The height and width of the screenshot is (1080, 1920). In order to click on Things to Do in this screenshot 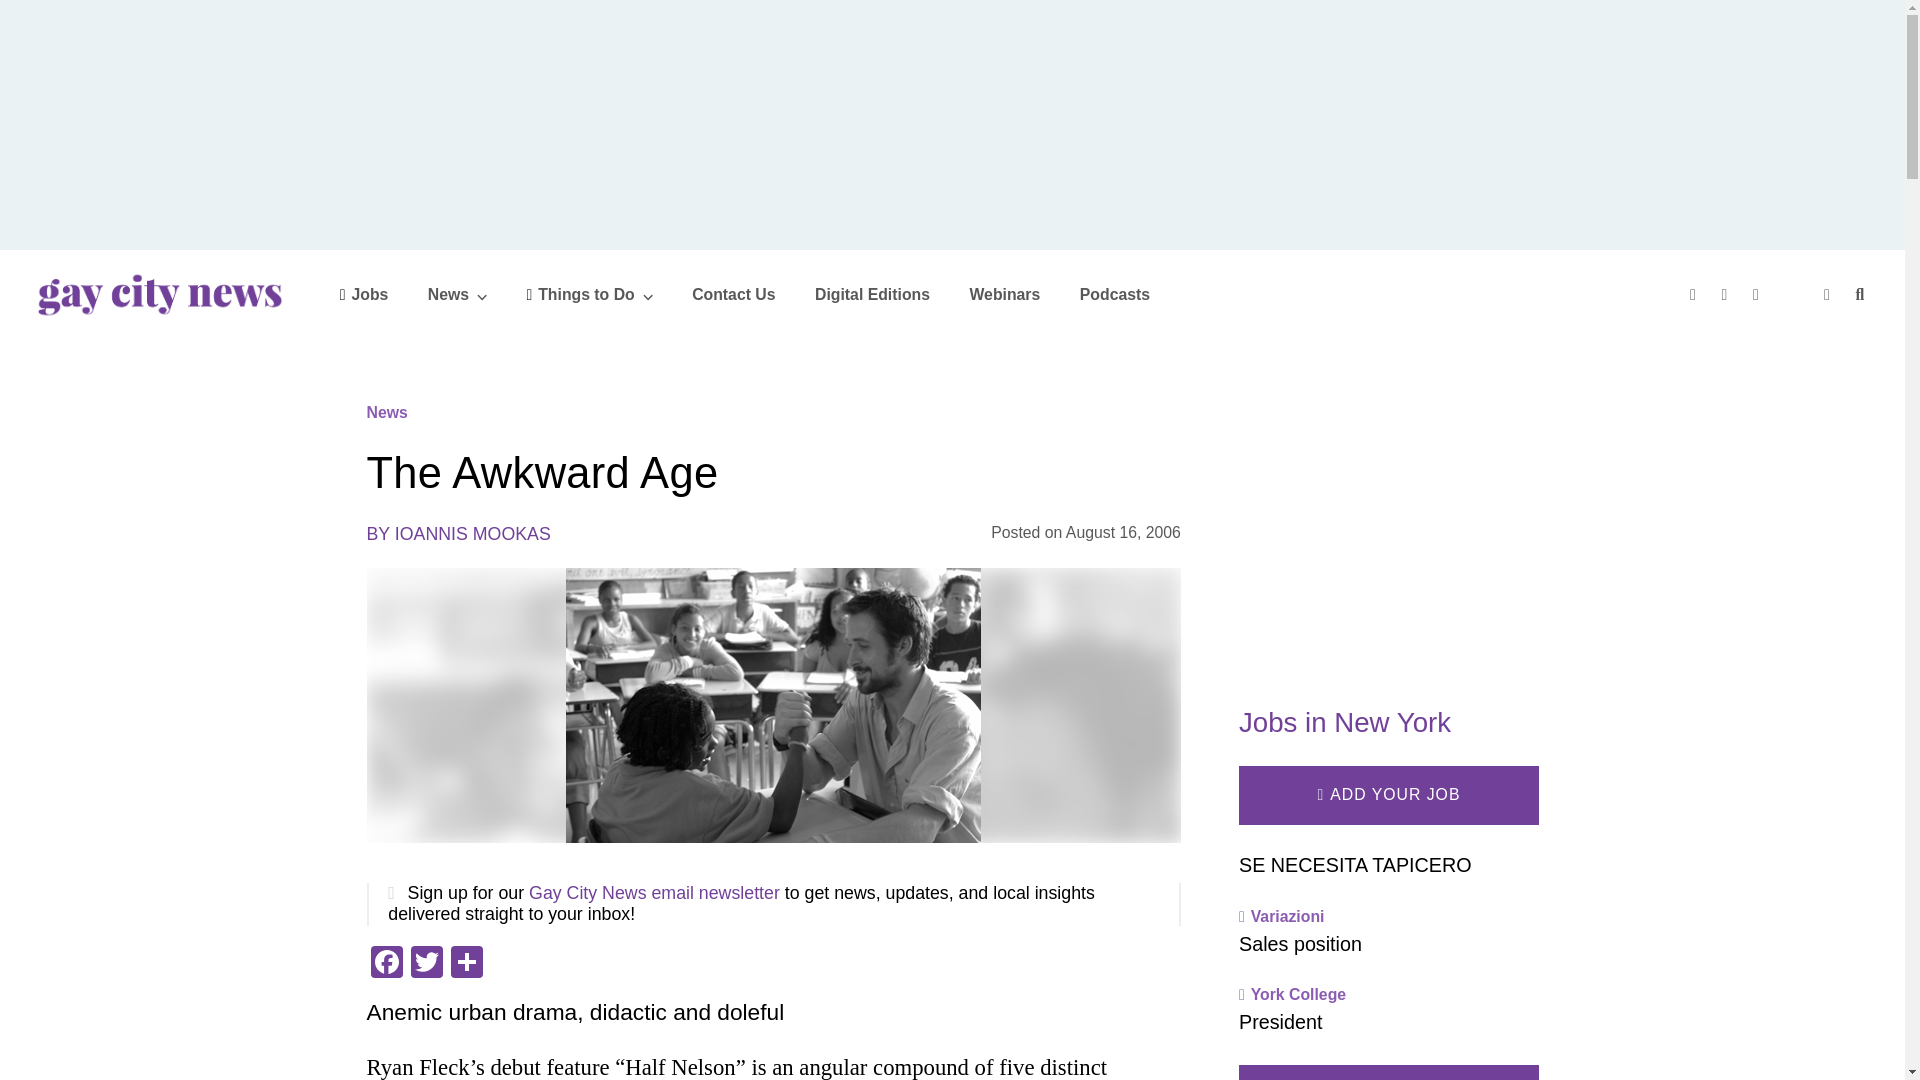, I will do `click(589, 294)`.